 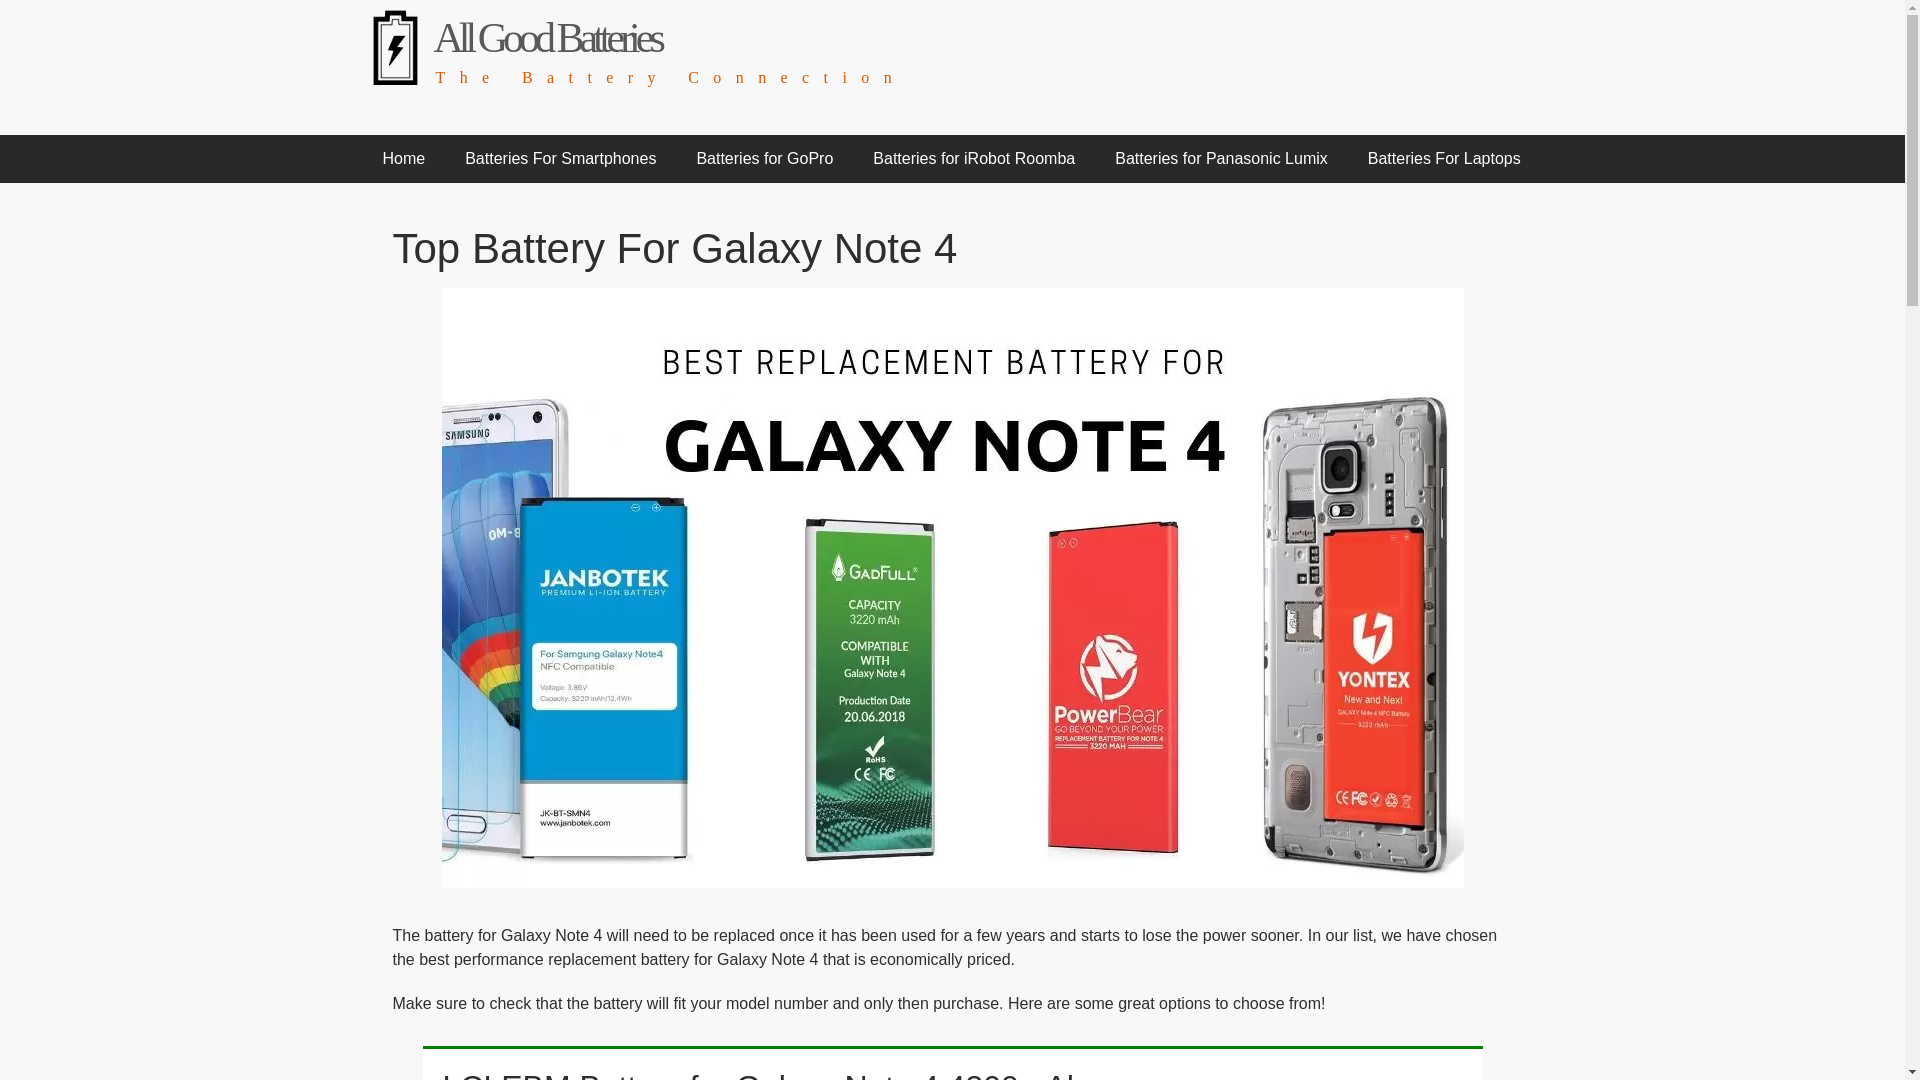 I want to click on Batteries for iRobot Roomba, so click(x=973, y=158).